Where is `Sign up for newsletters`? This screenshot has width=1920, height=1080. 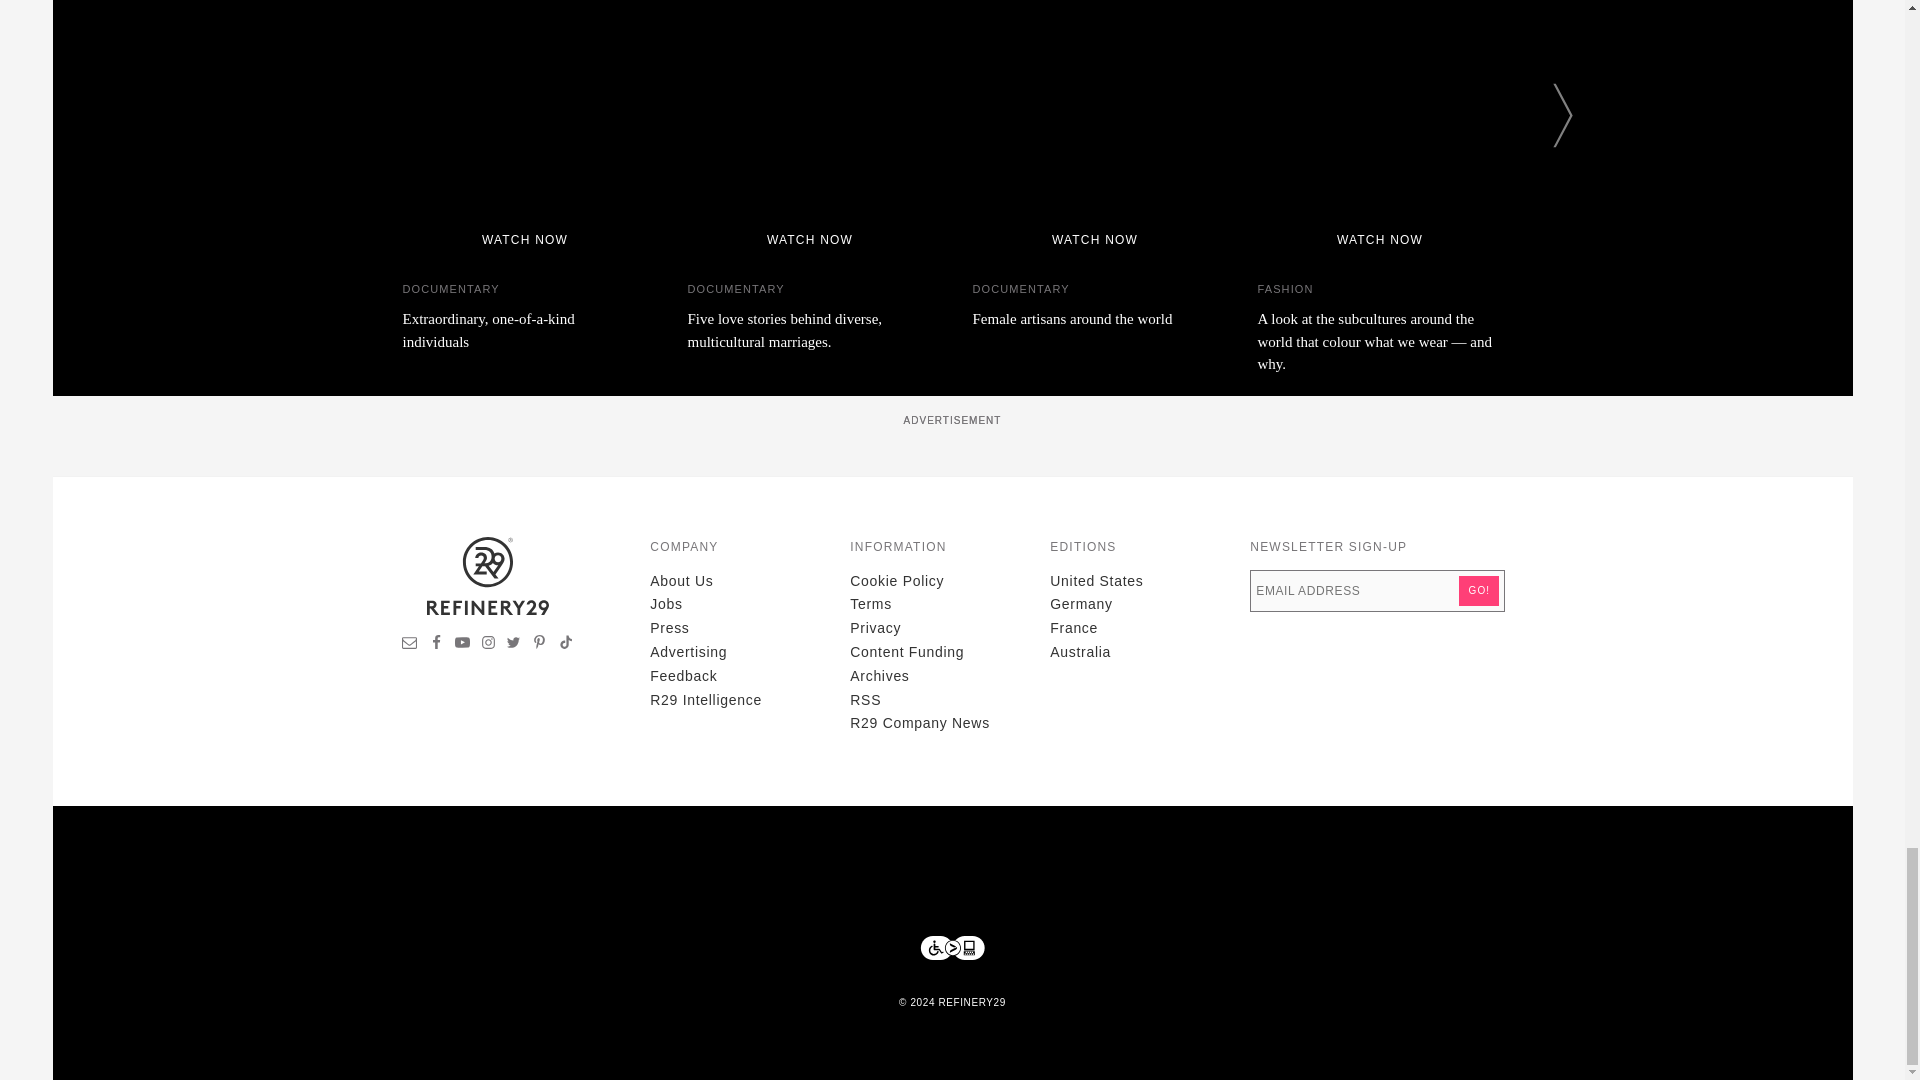
Sign up for newsletters is located at coordinates (410, 645).